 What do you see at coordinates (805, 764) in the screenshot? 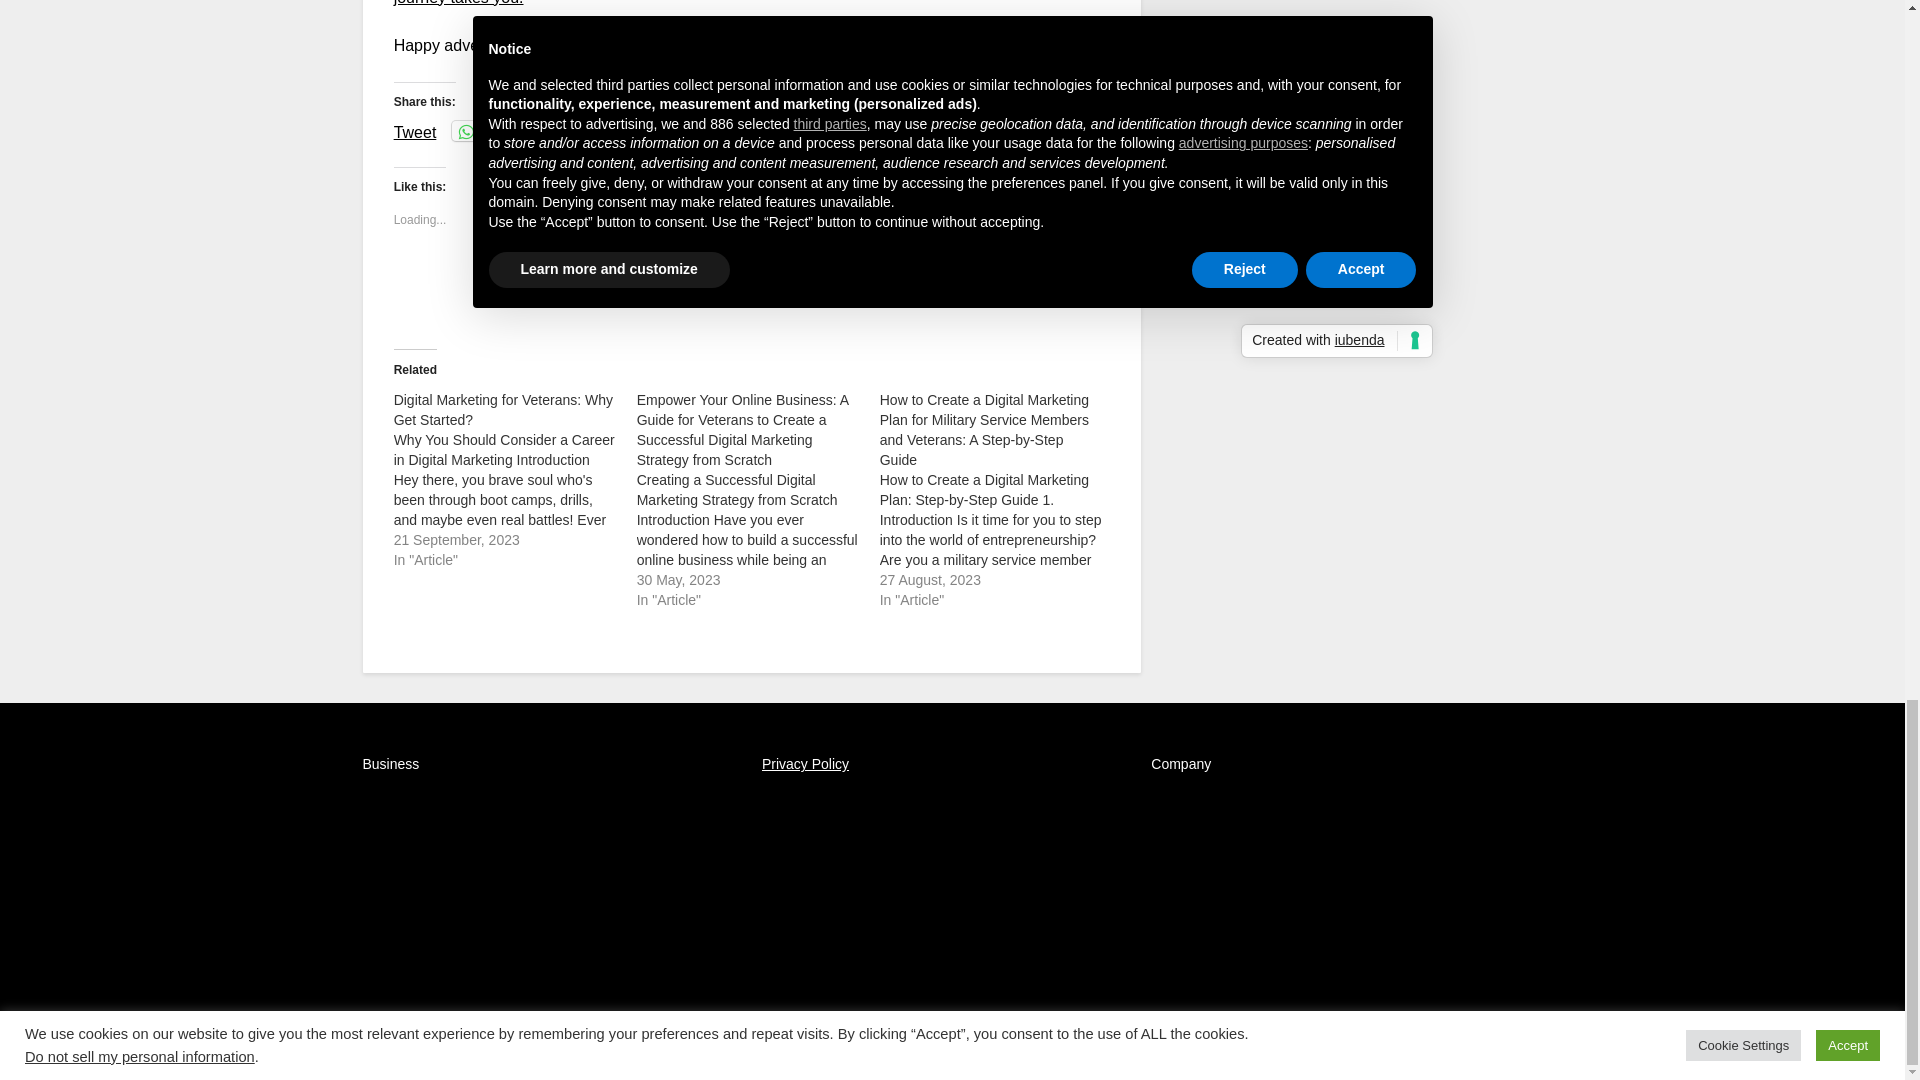
I see `Privacy Policy ` at bounding box center [805, 764].